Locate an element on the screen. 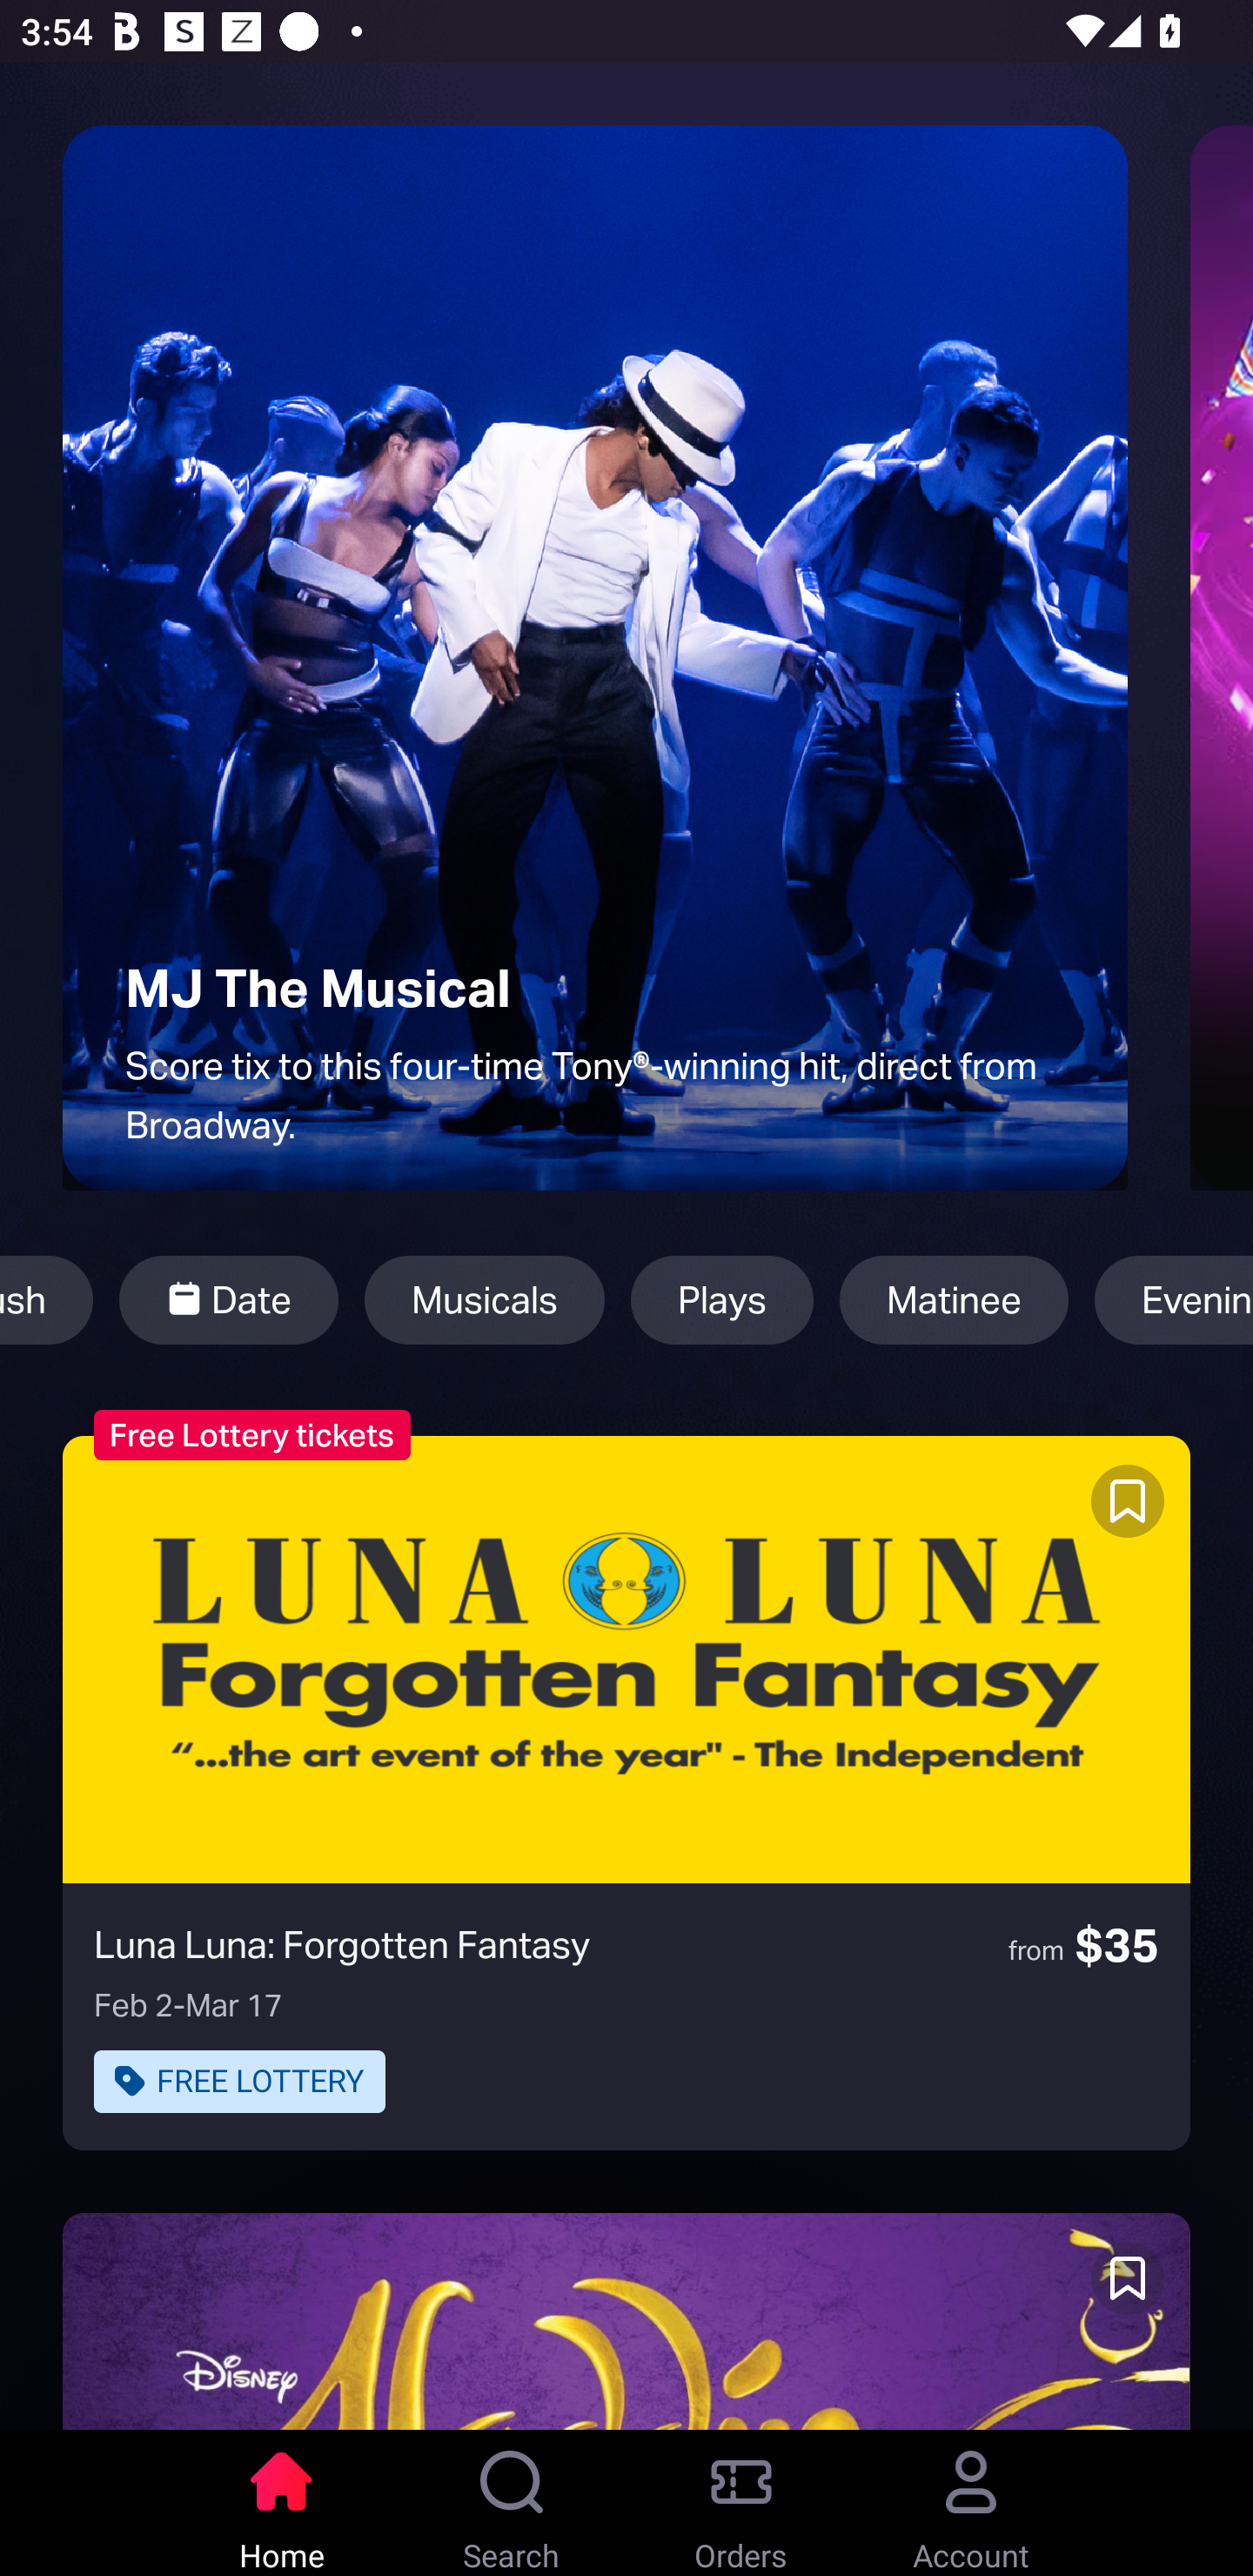 This screenshot has height=2576, width=1253. Orders is located at coordinates (741, 2503).